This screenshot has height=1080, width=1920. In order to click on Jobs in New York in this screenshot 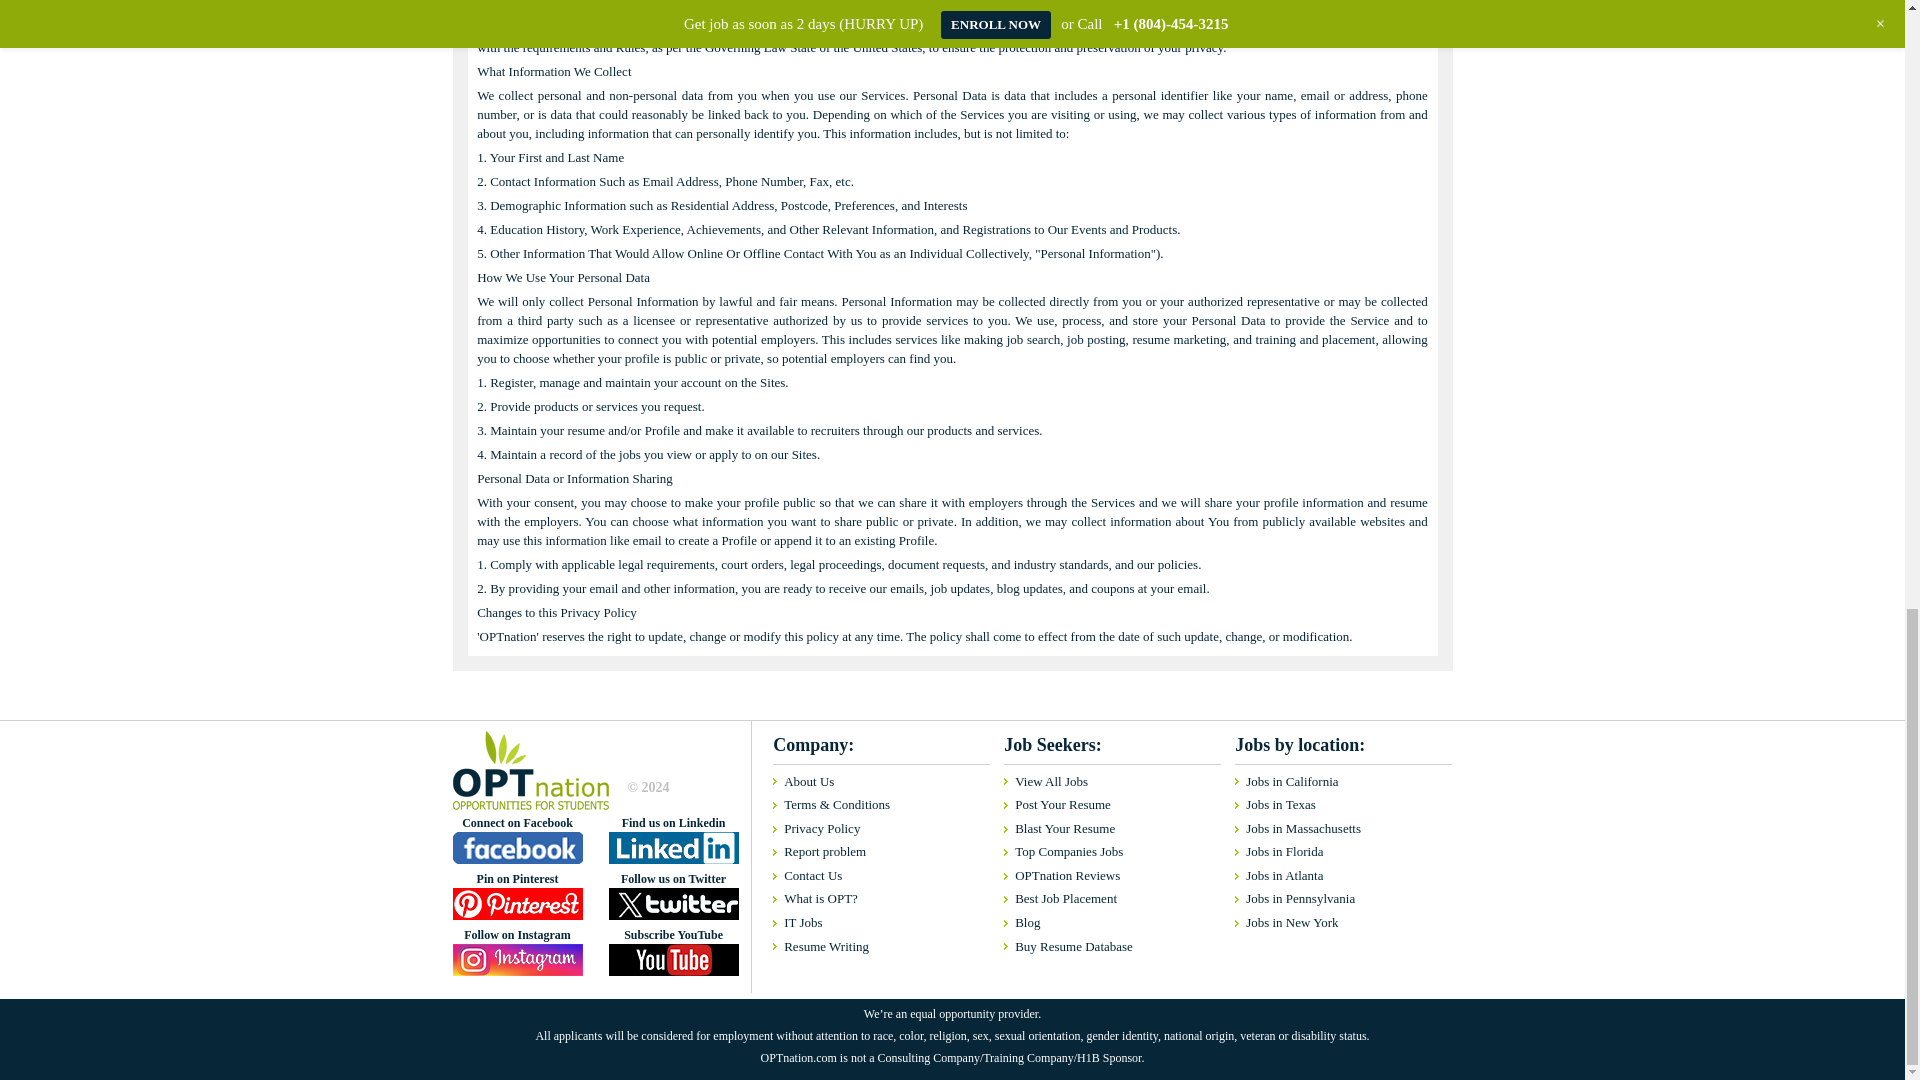, I will do `click(1338, 923)`.